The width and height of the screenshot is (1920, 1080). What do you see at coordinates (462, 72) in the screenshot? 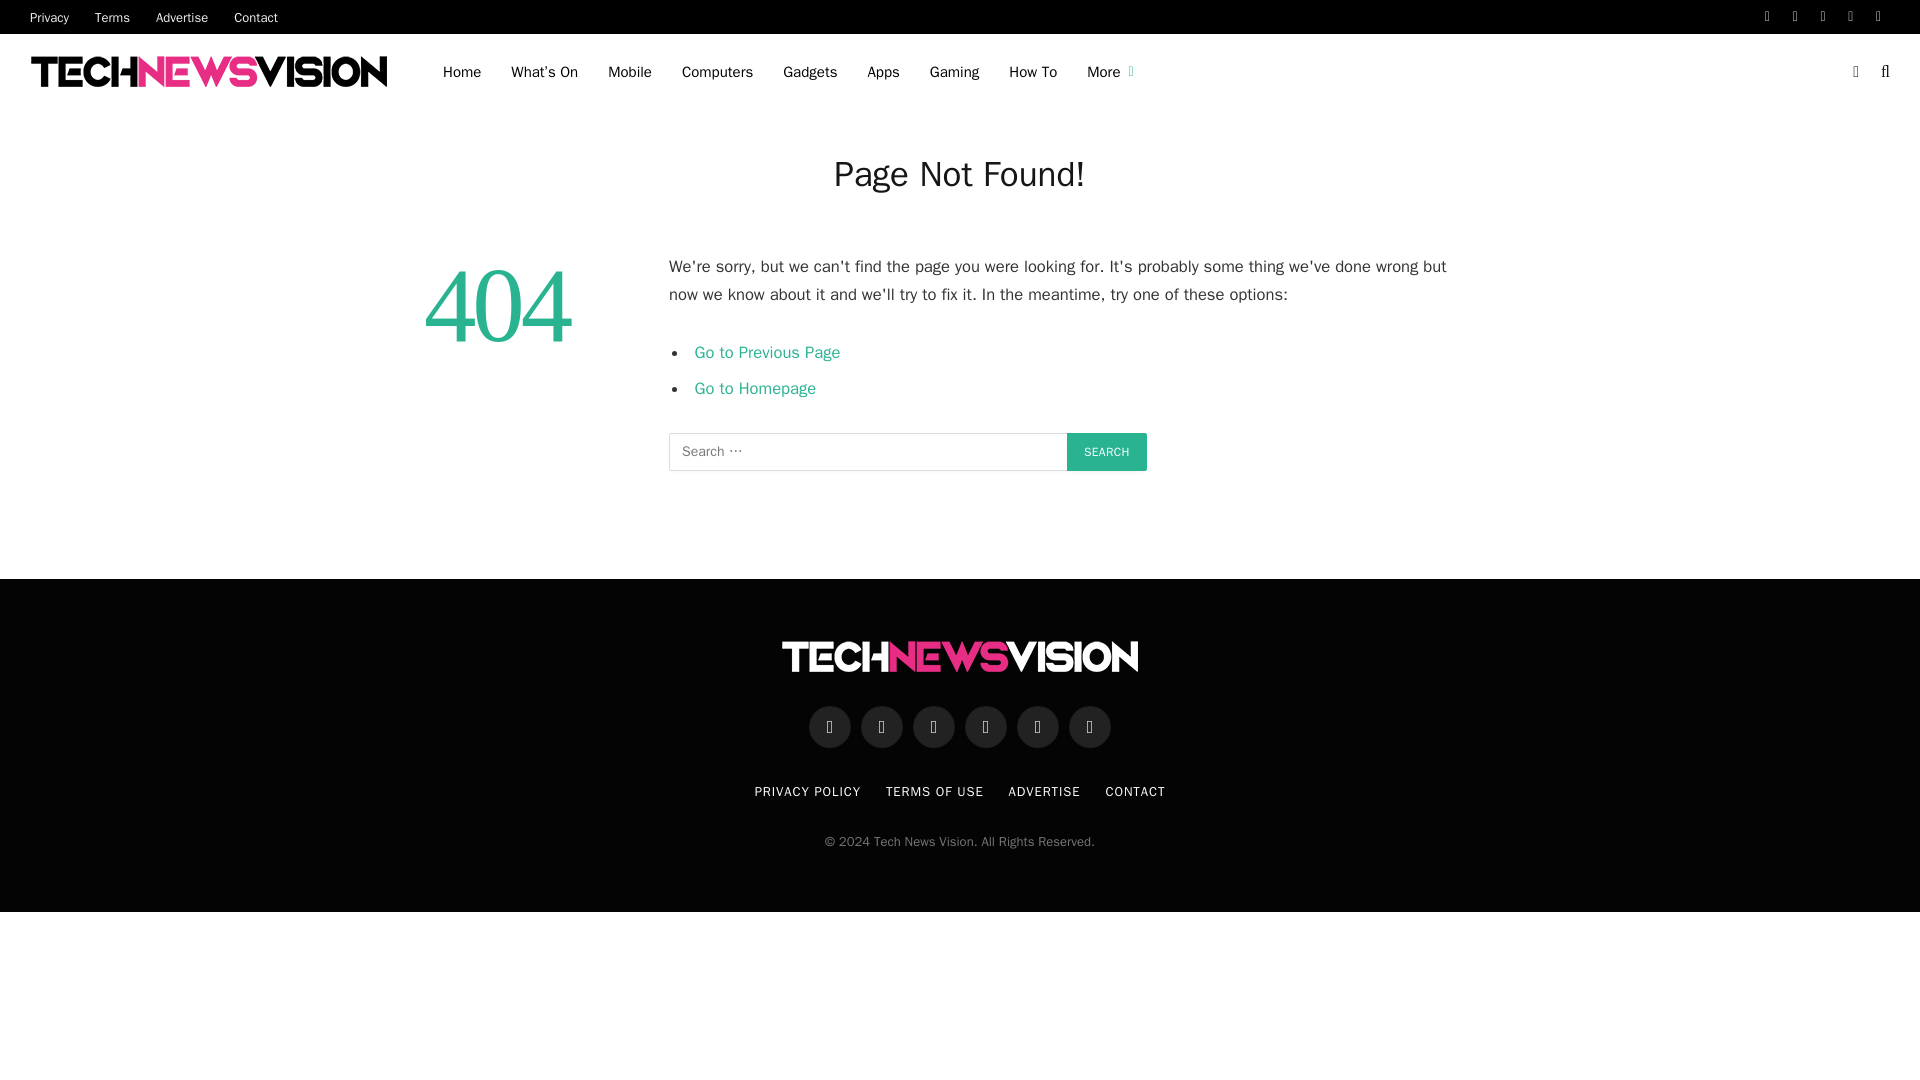
I see `Home` at bounding box center [462, 72].